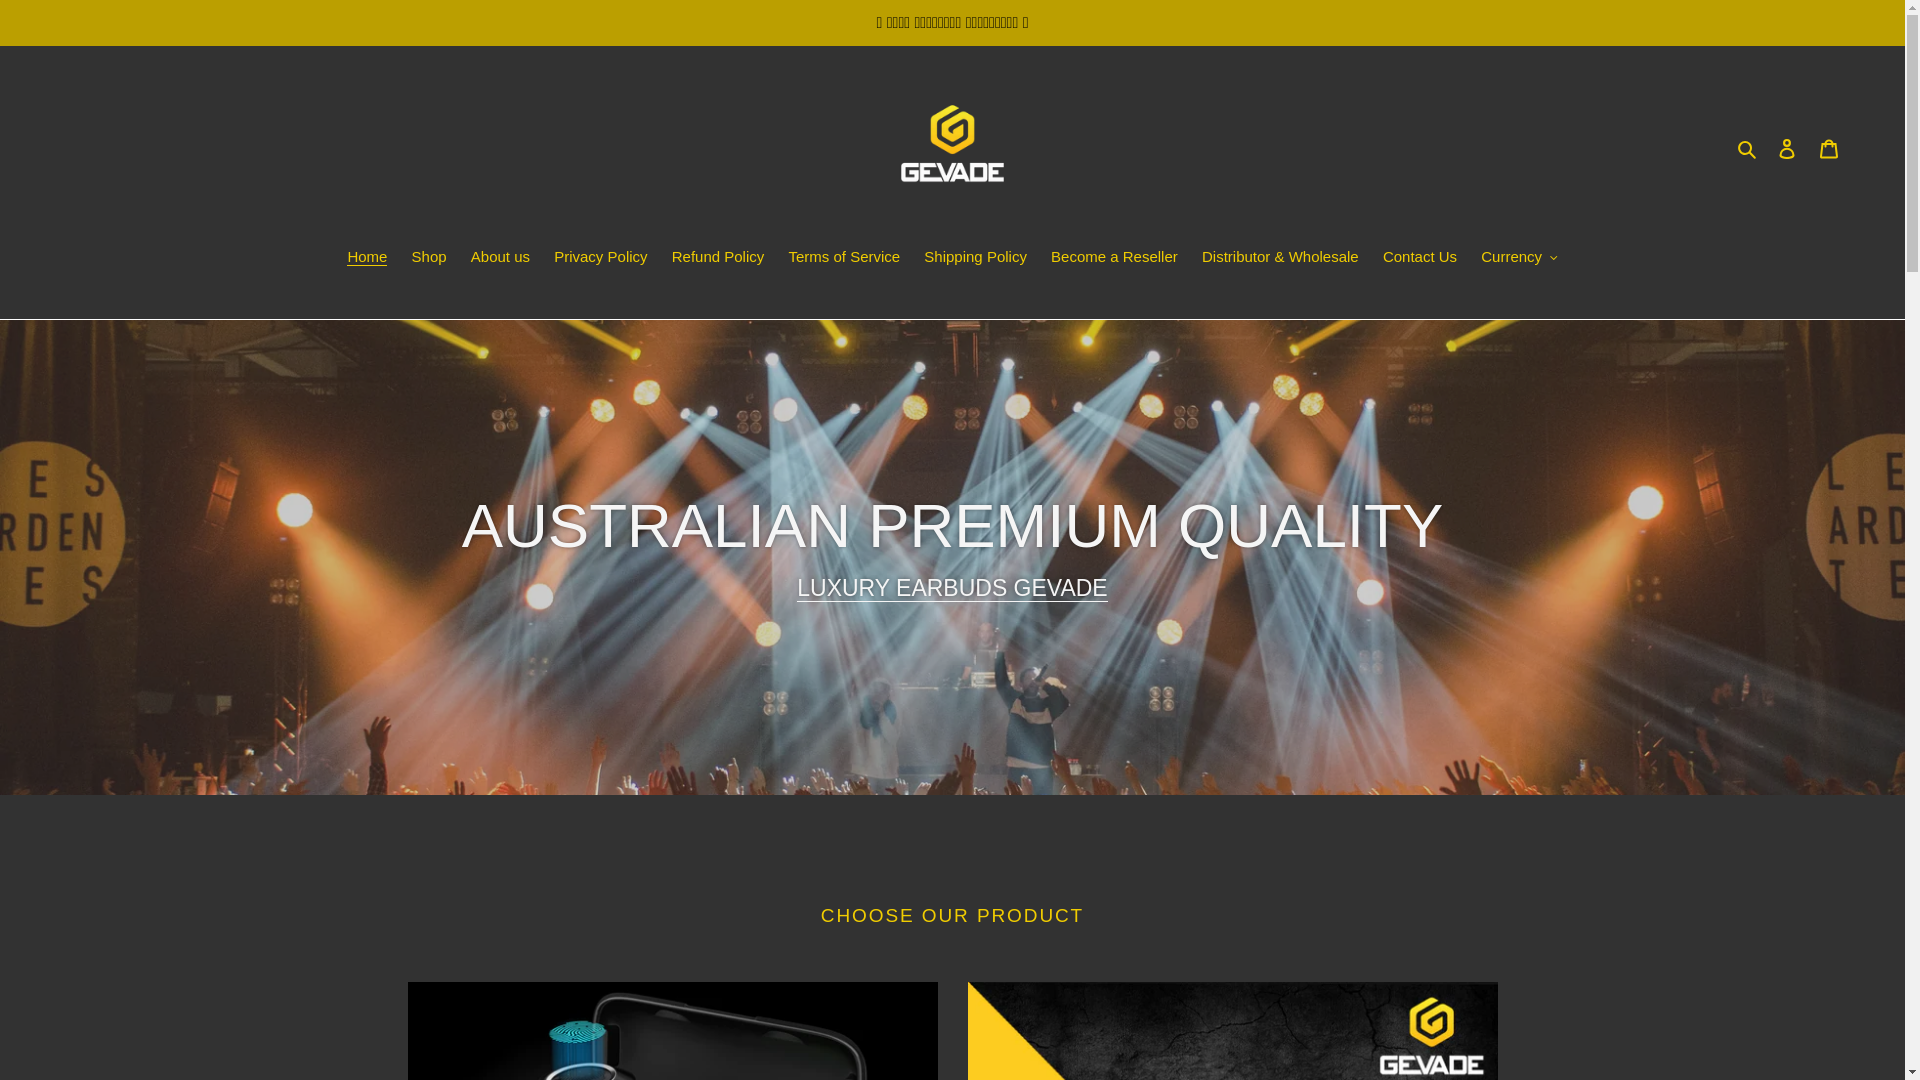 The width and height of the screenshot is (1920, 1080). What do you see at coordinates (1748, 148) in the screenshot?
I see `Search` at bounding box center [1748, 148].